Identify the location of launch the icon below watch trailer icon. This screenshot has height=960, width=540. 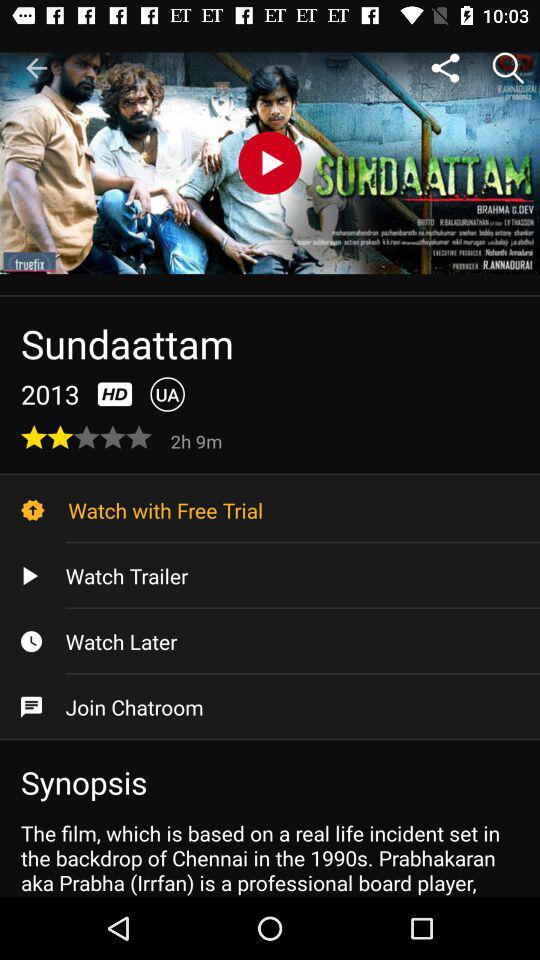
(270, 641).